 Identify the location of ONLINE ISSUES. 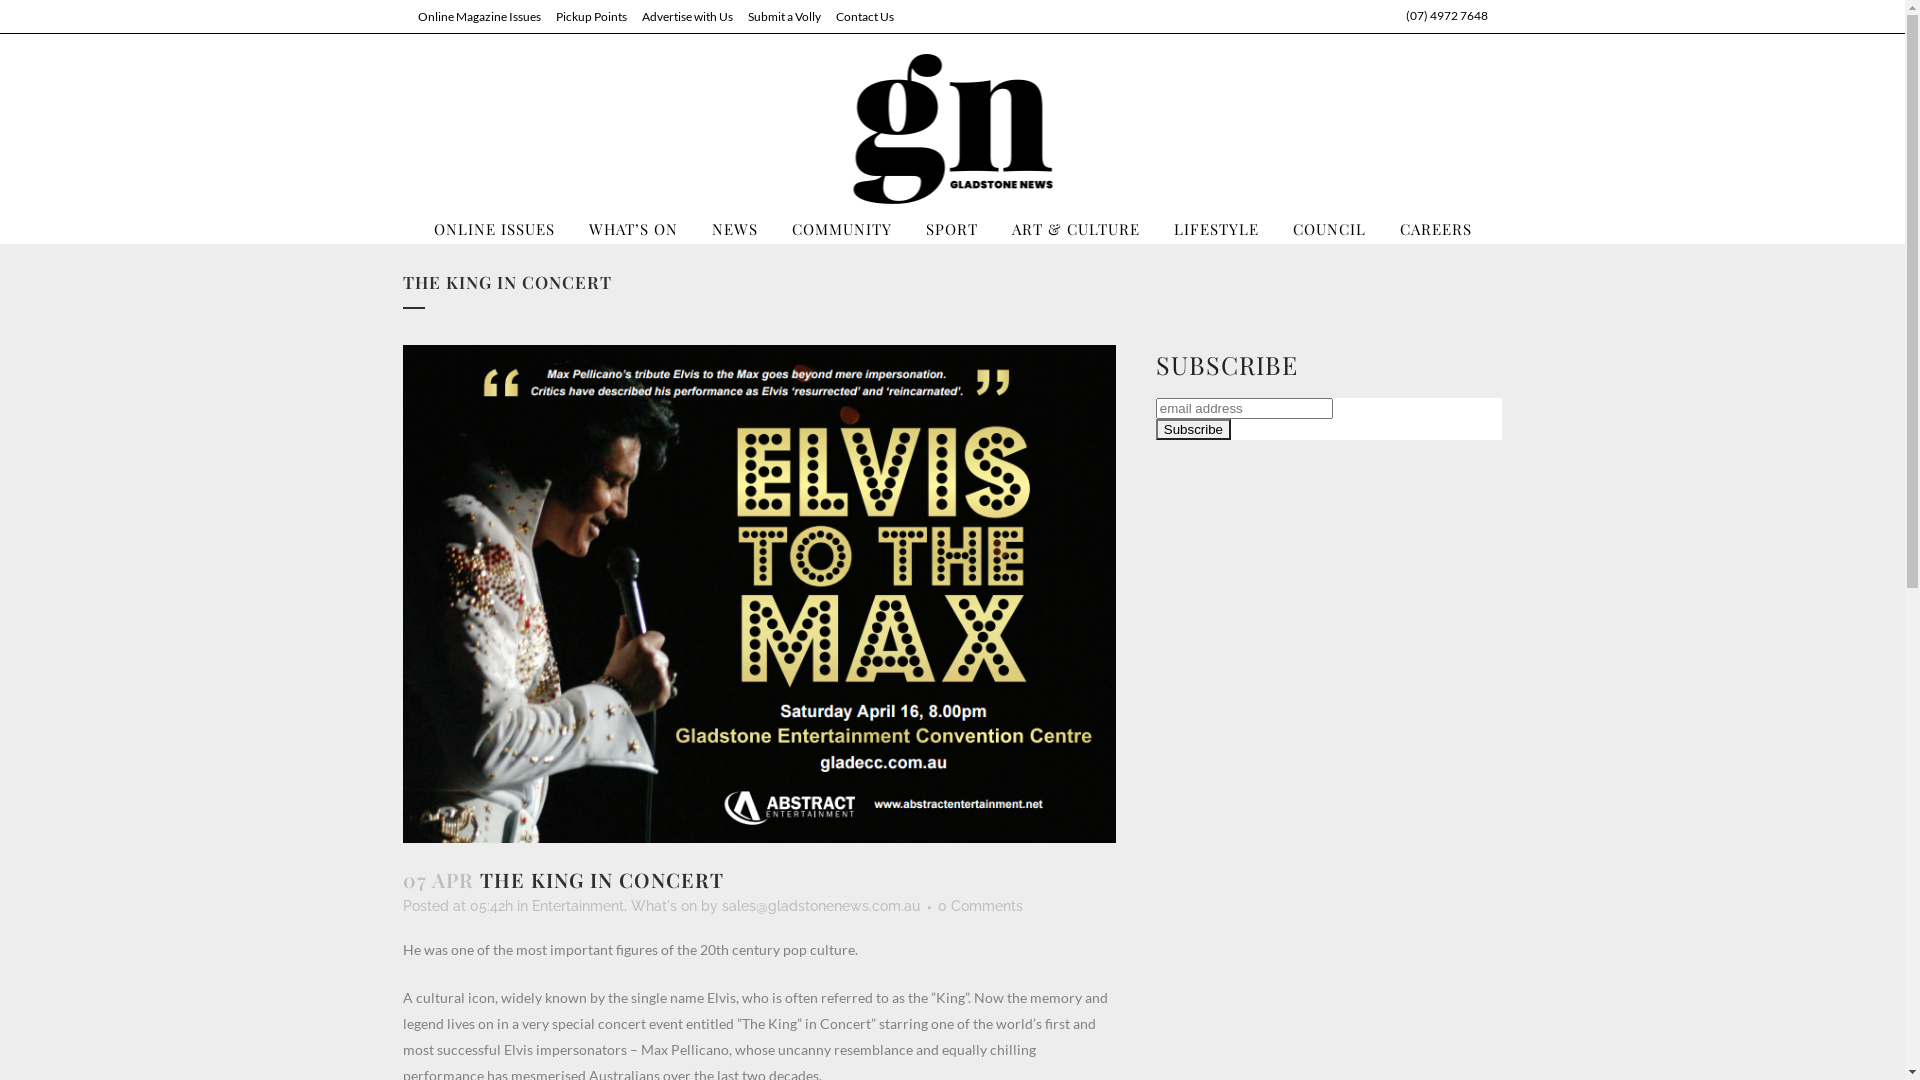
(494, 229).